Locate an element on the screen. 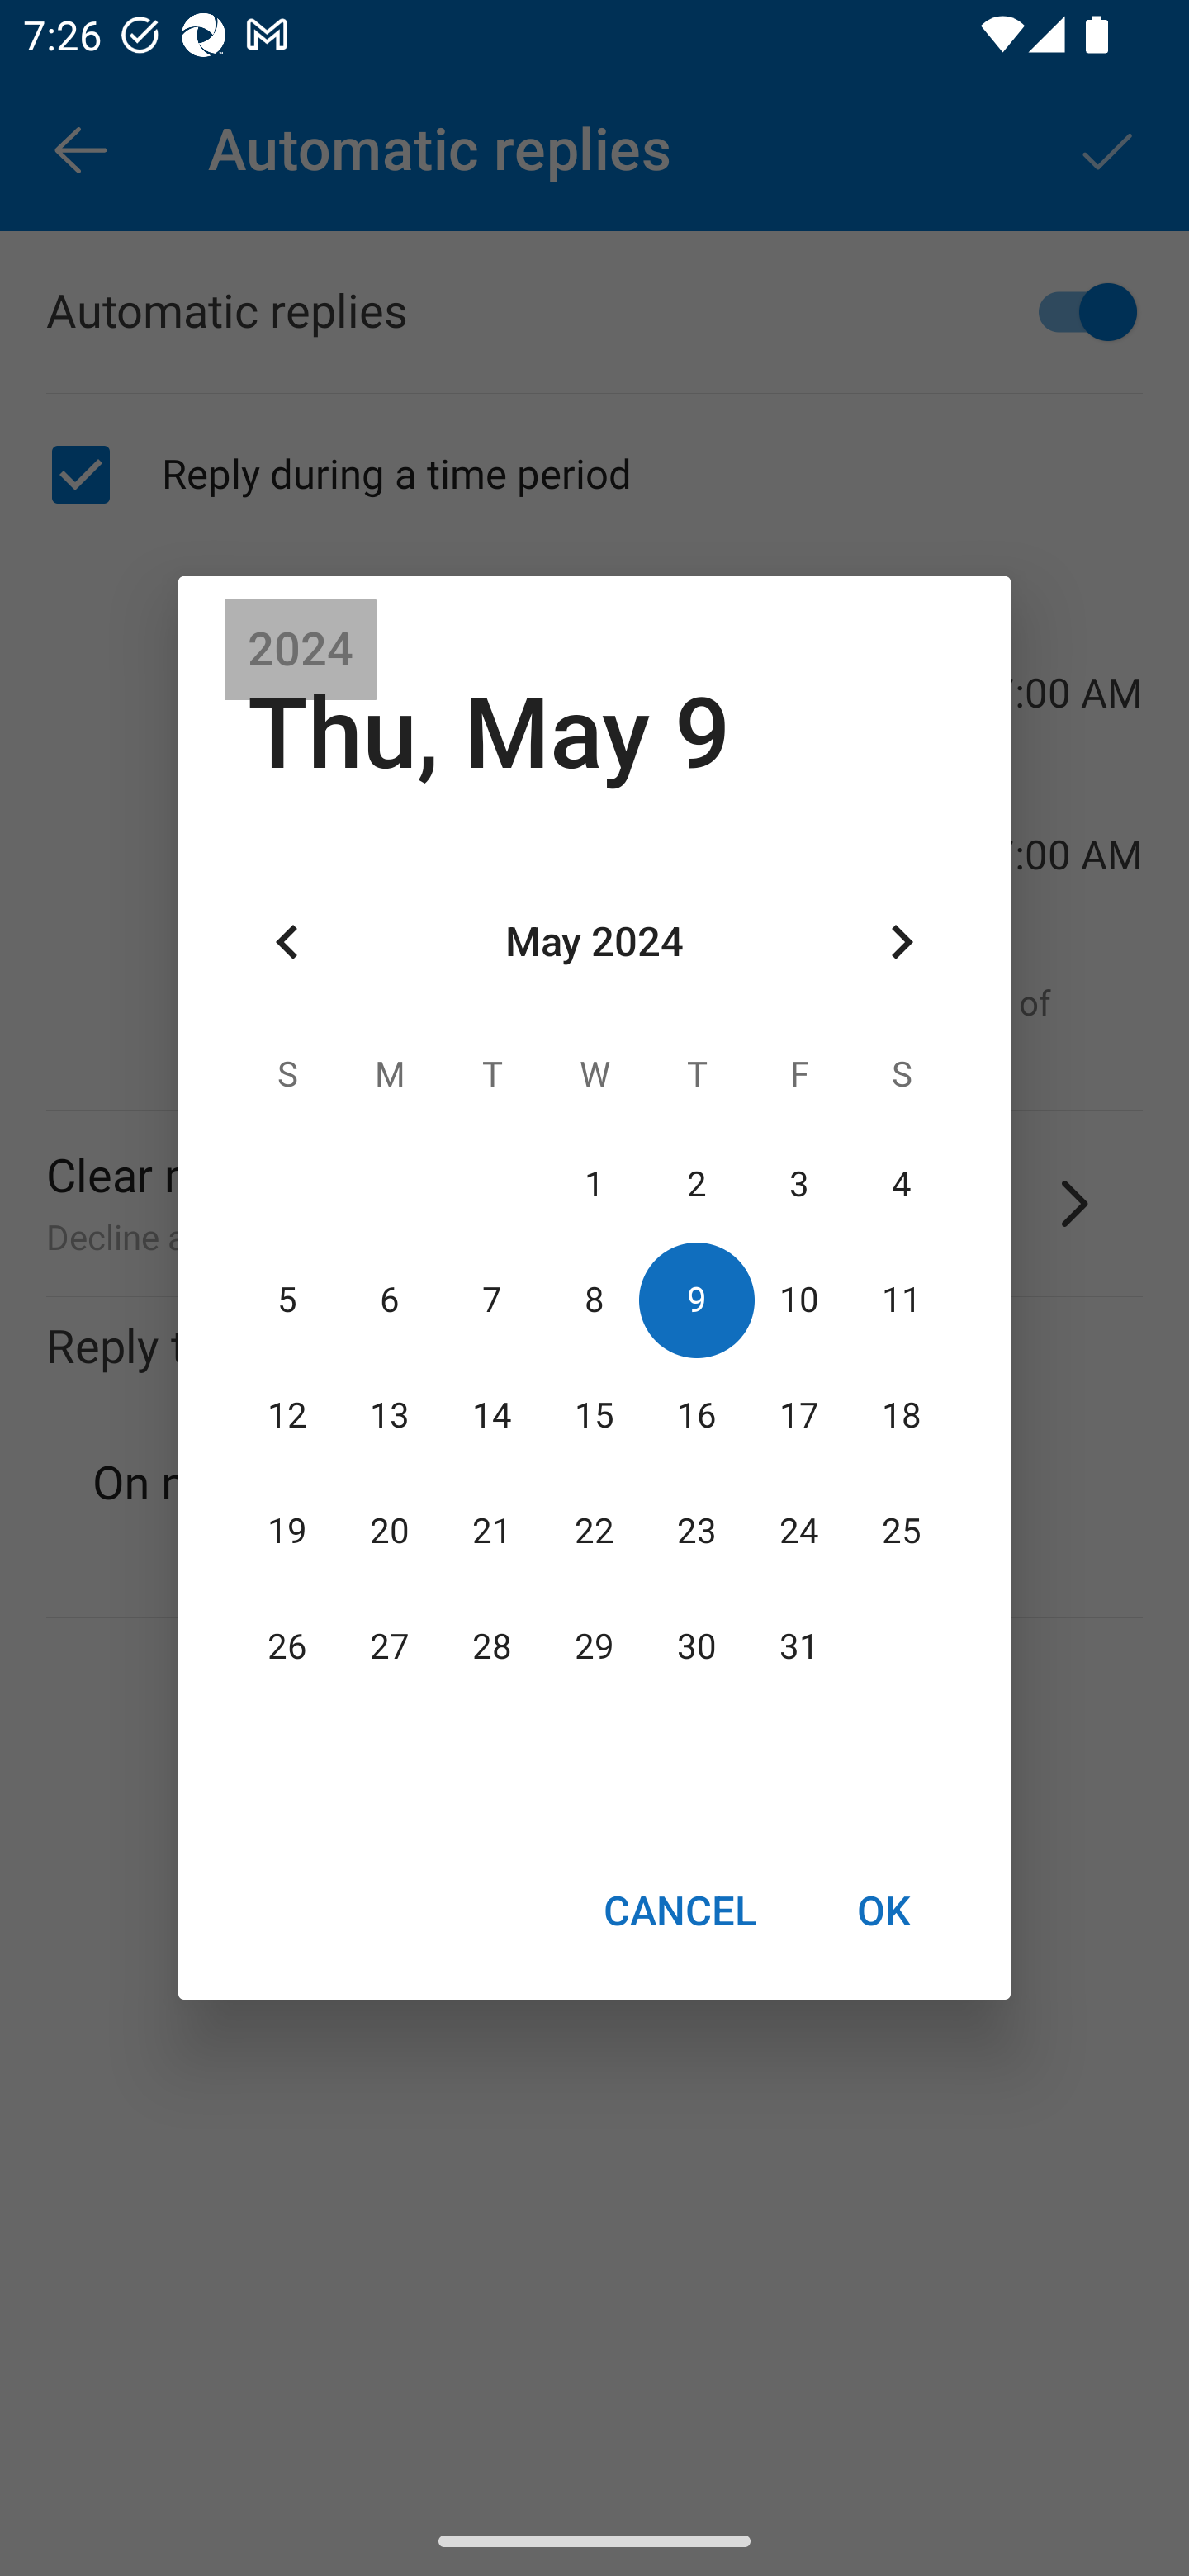  Thu, May 9 is located at coordinates (489, 733).